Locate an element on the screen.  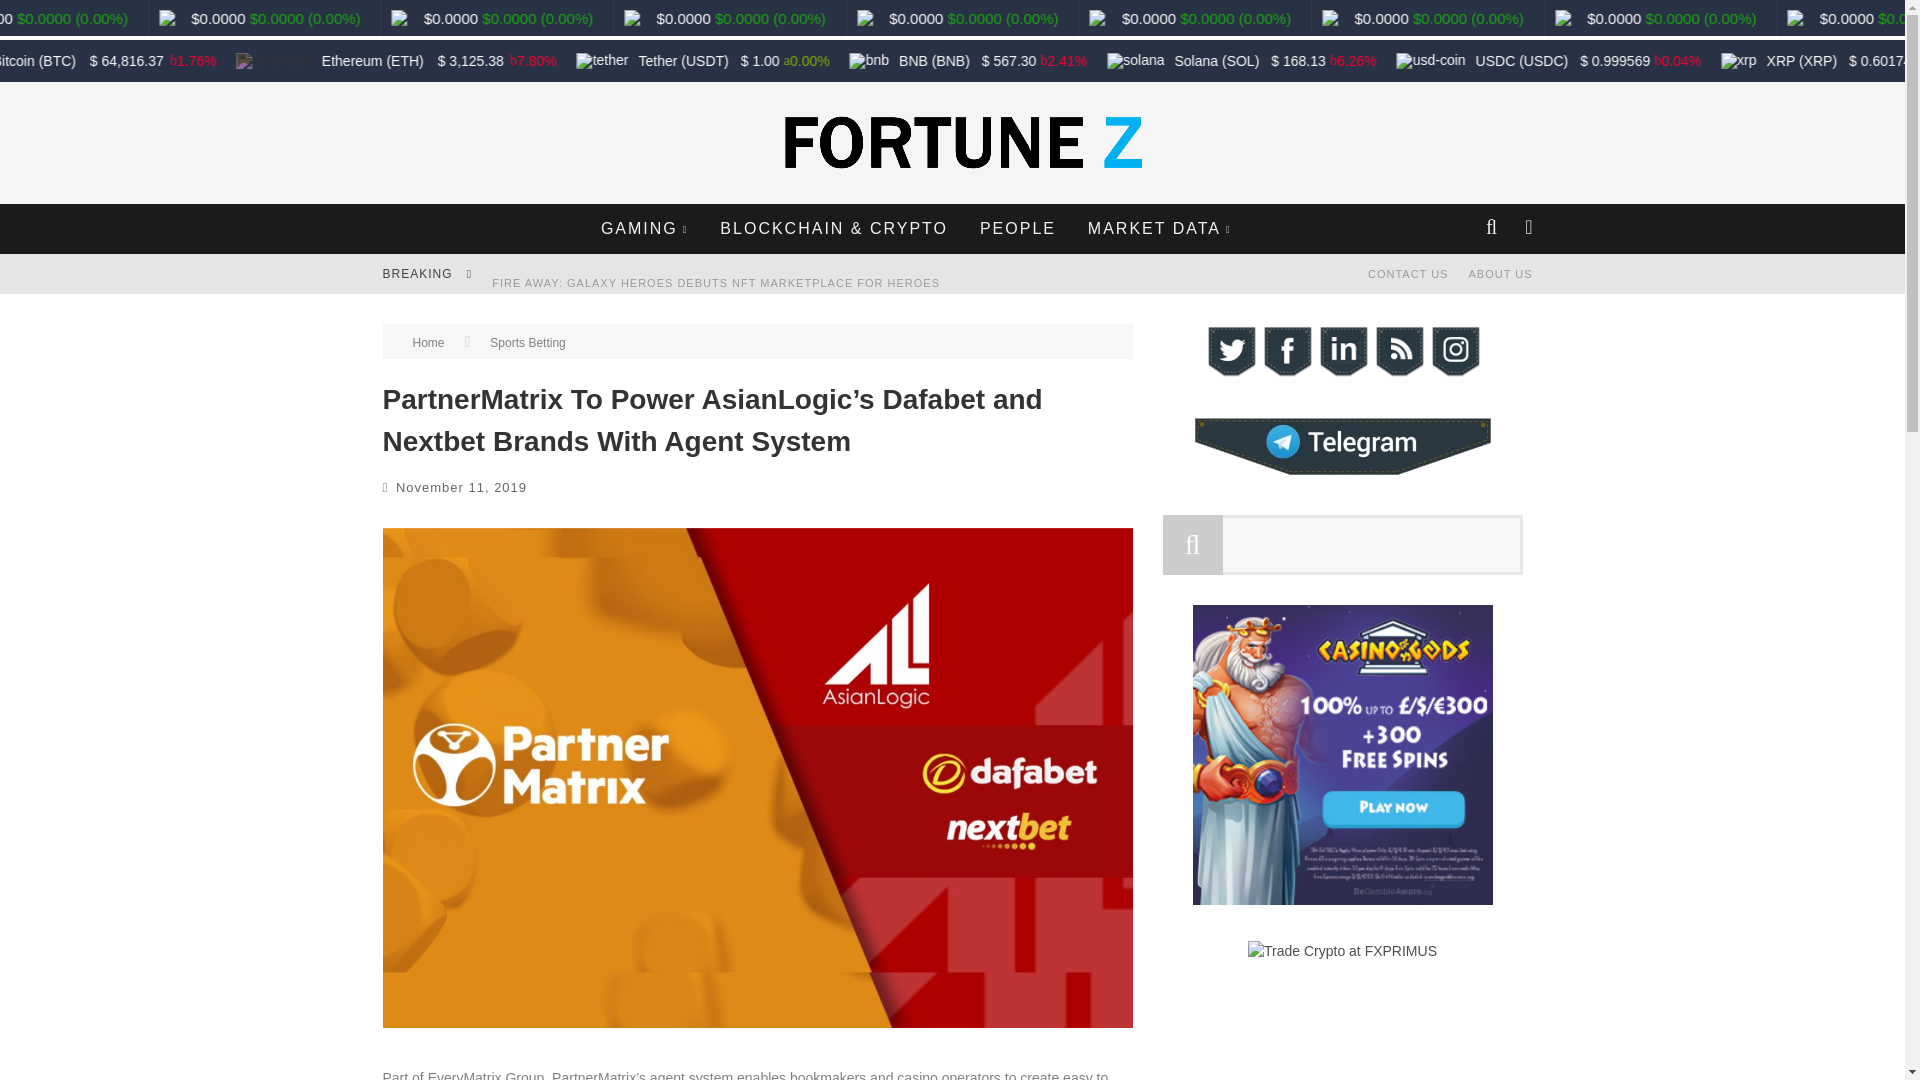
Visit Us On Instagram is located at coordinates (1454, 374).